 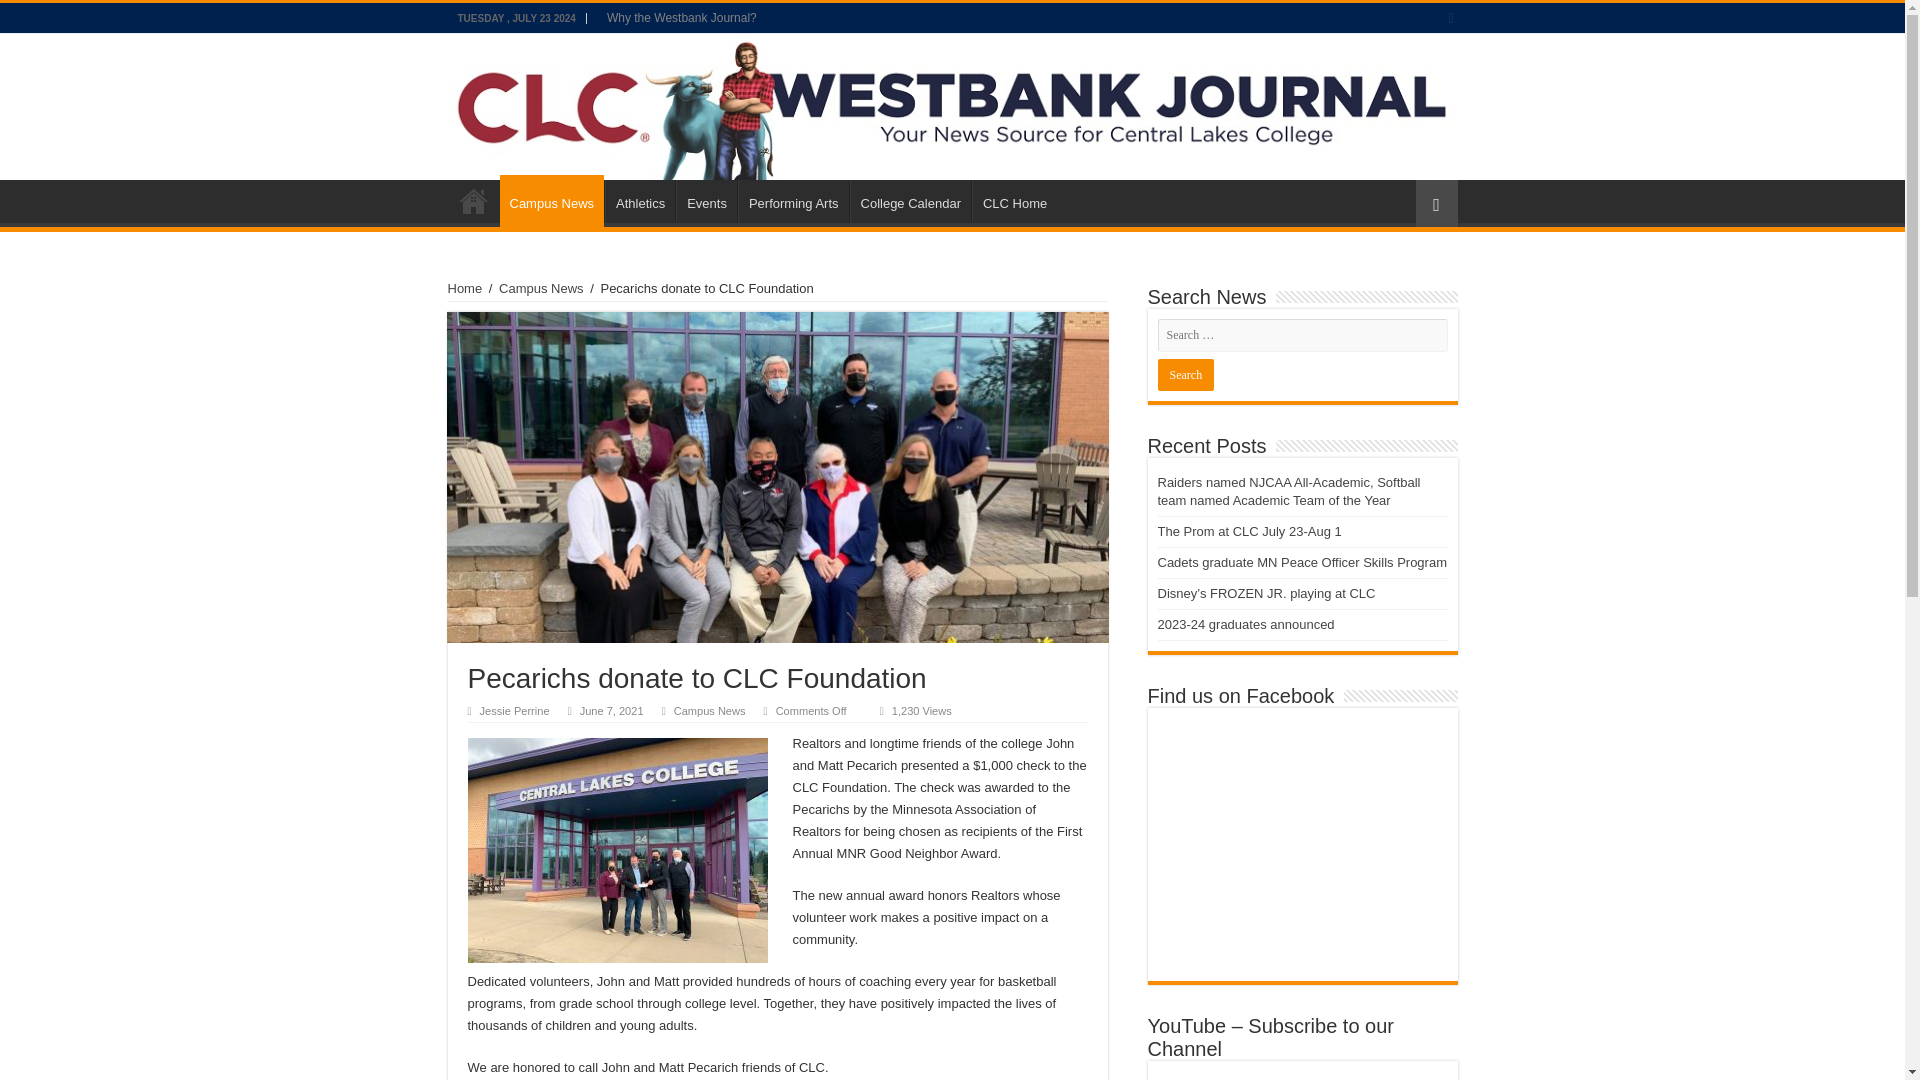 What do you see at coordinates (682, 18) in the screenshot?
I see `Why the Westbank Journal?` at bounding box center [682, 18].